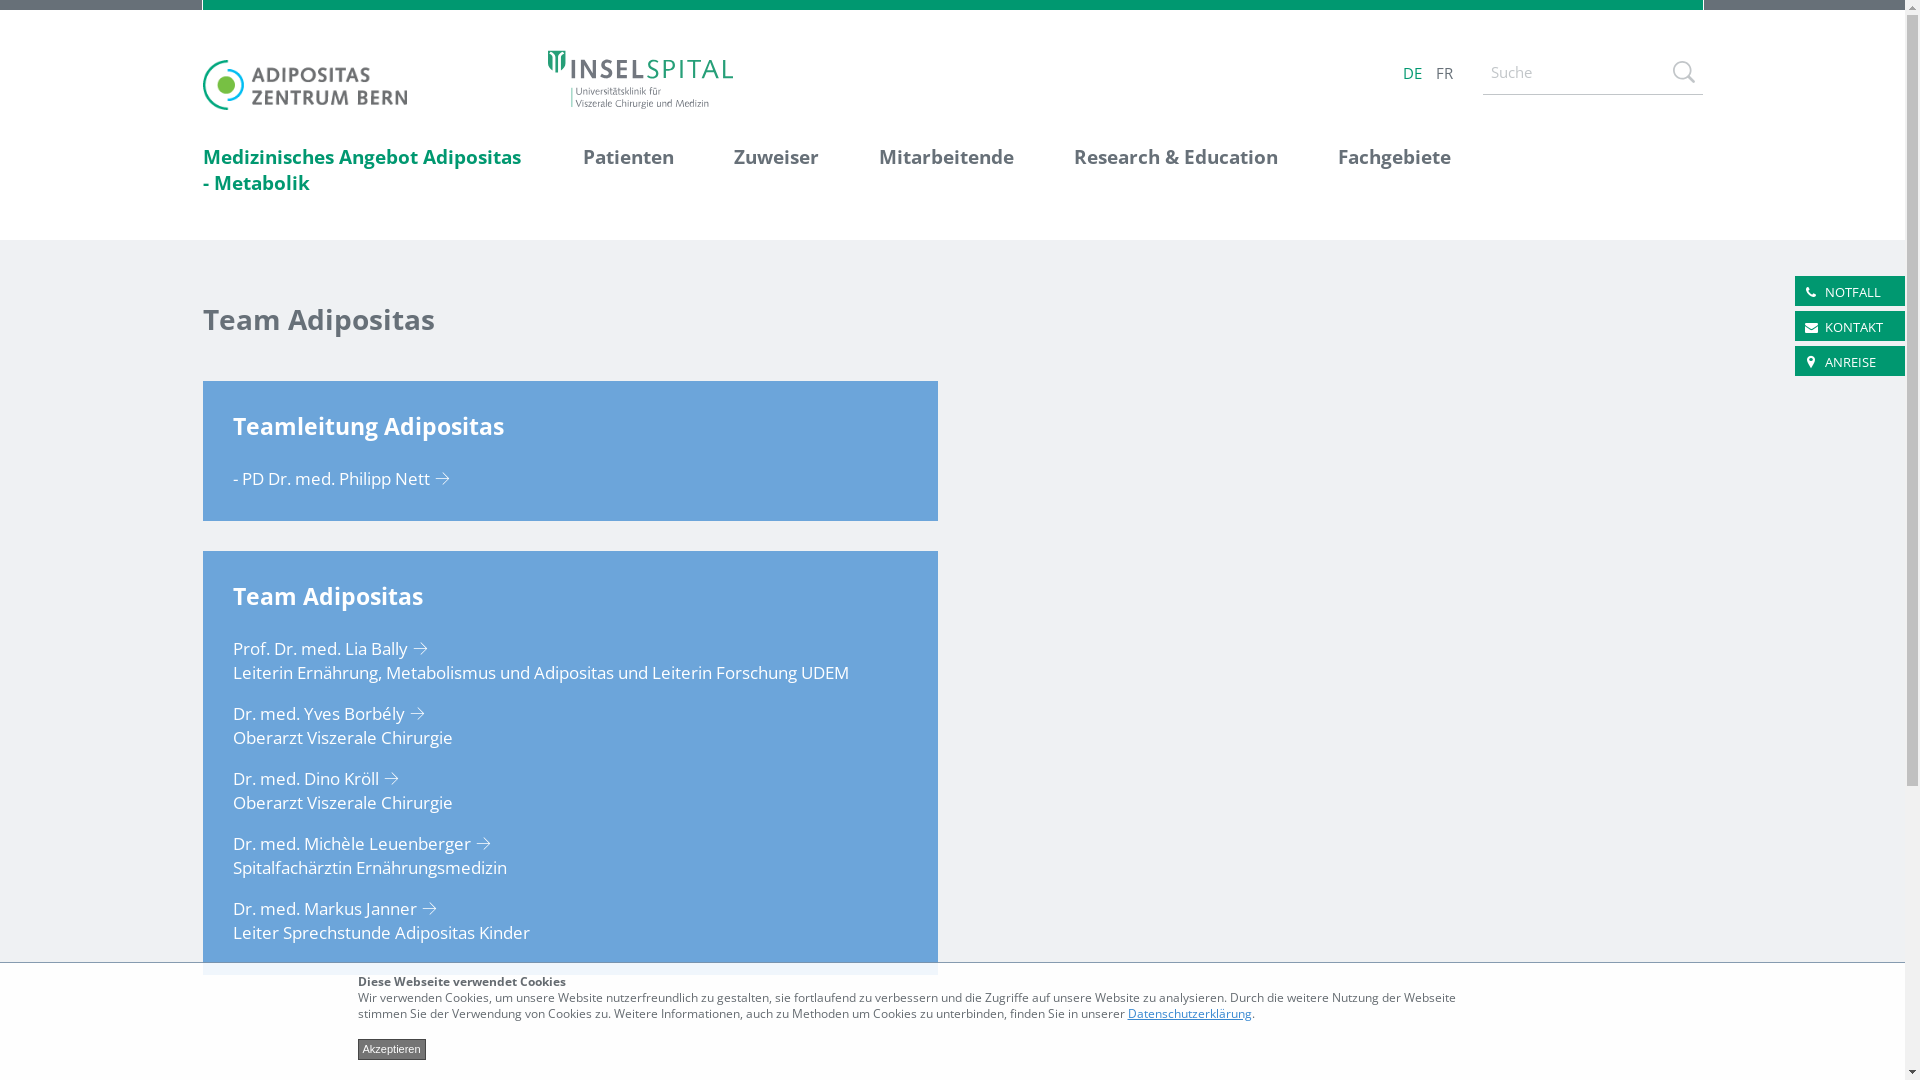 This screenshot has height=1080, width=1920. Describe the element at coordinates (304, 85) in the screenshot. I see `Adipositaszentrum Bern` at that location.